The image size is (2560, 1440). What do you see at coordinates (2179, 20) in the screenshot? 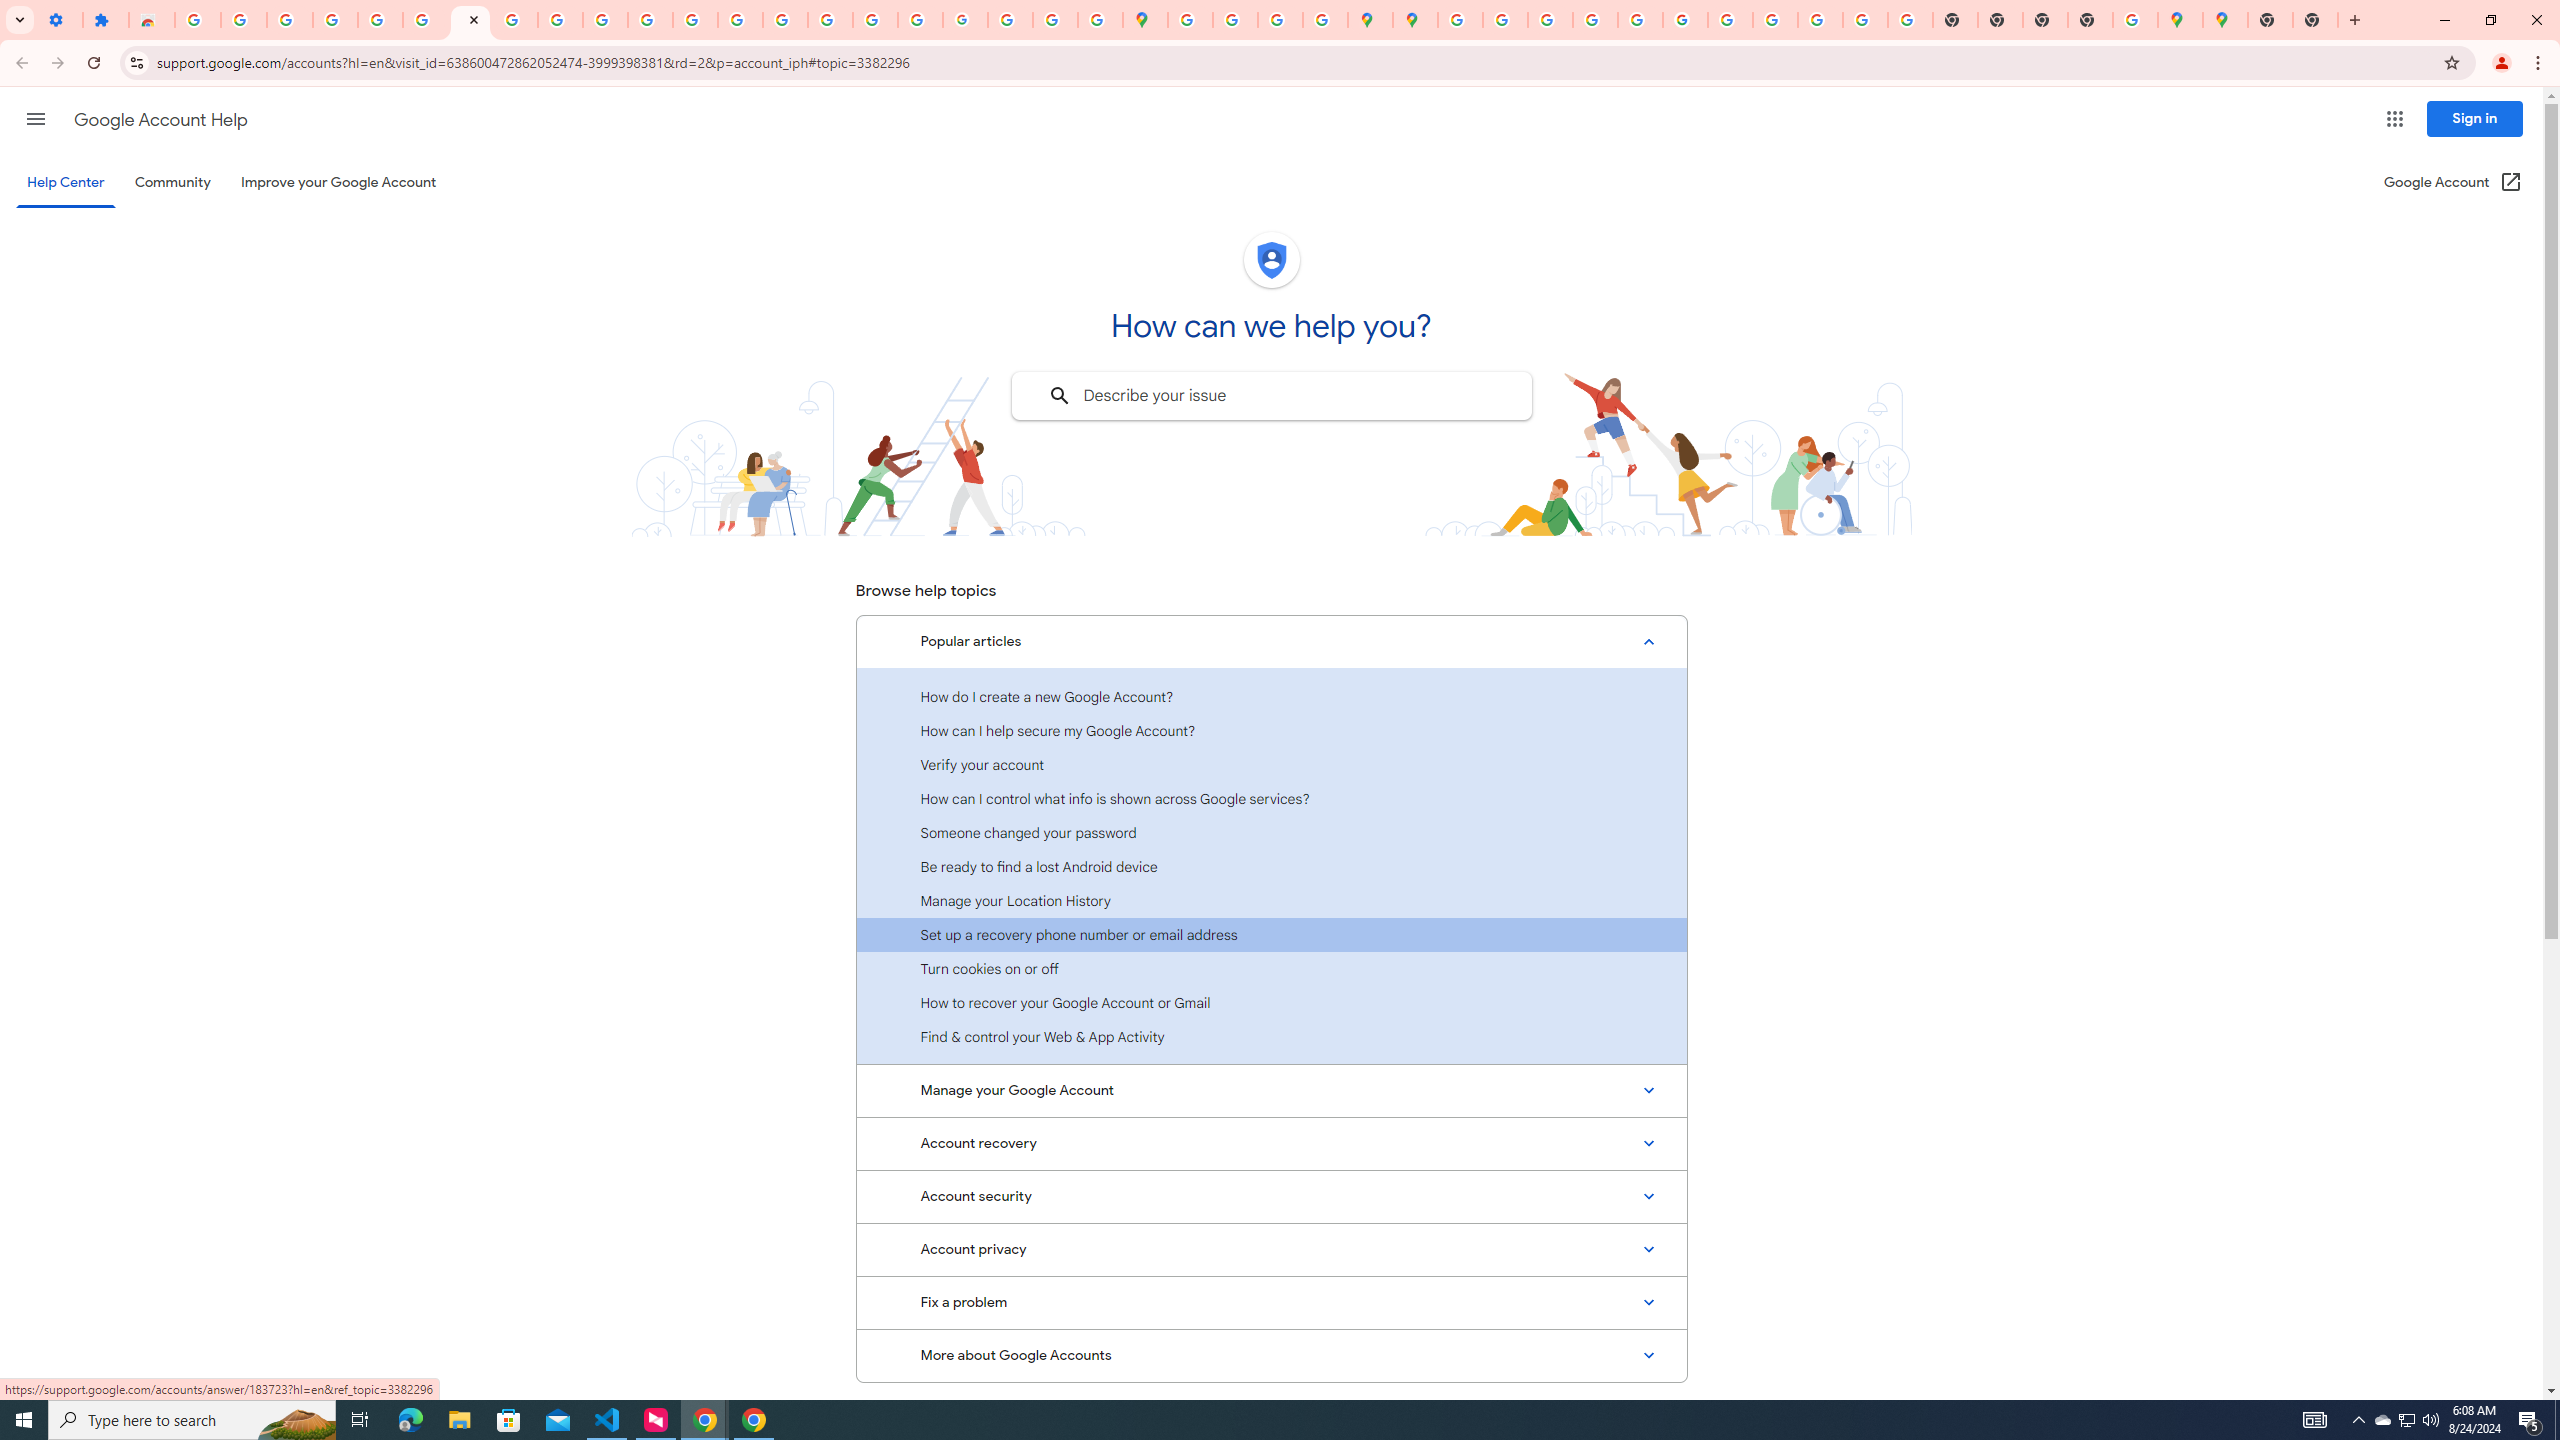
I see `Google Maps` at bounding box center [2179, 20].